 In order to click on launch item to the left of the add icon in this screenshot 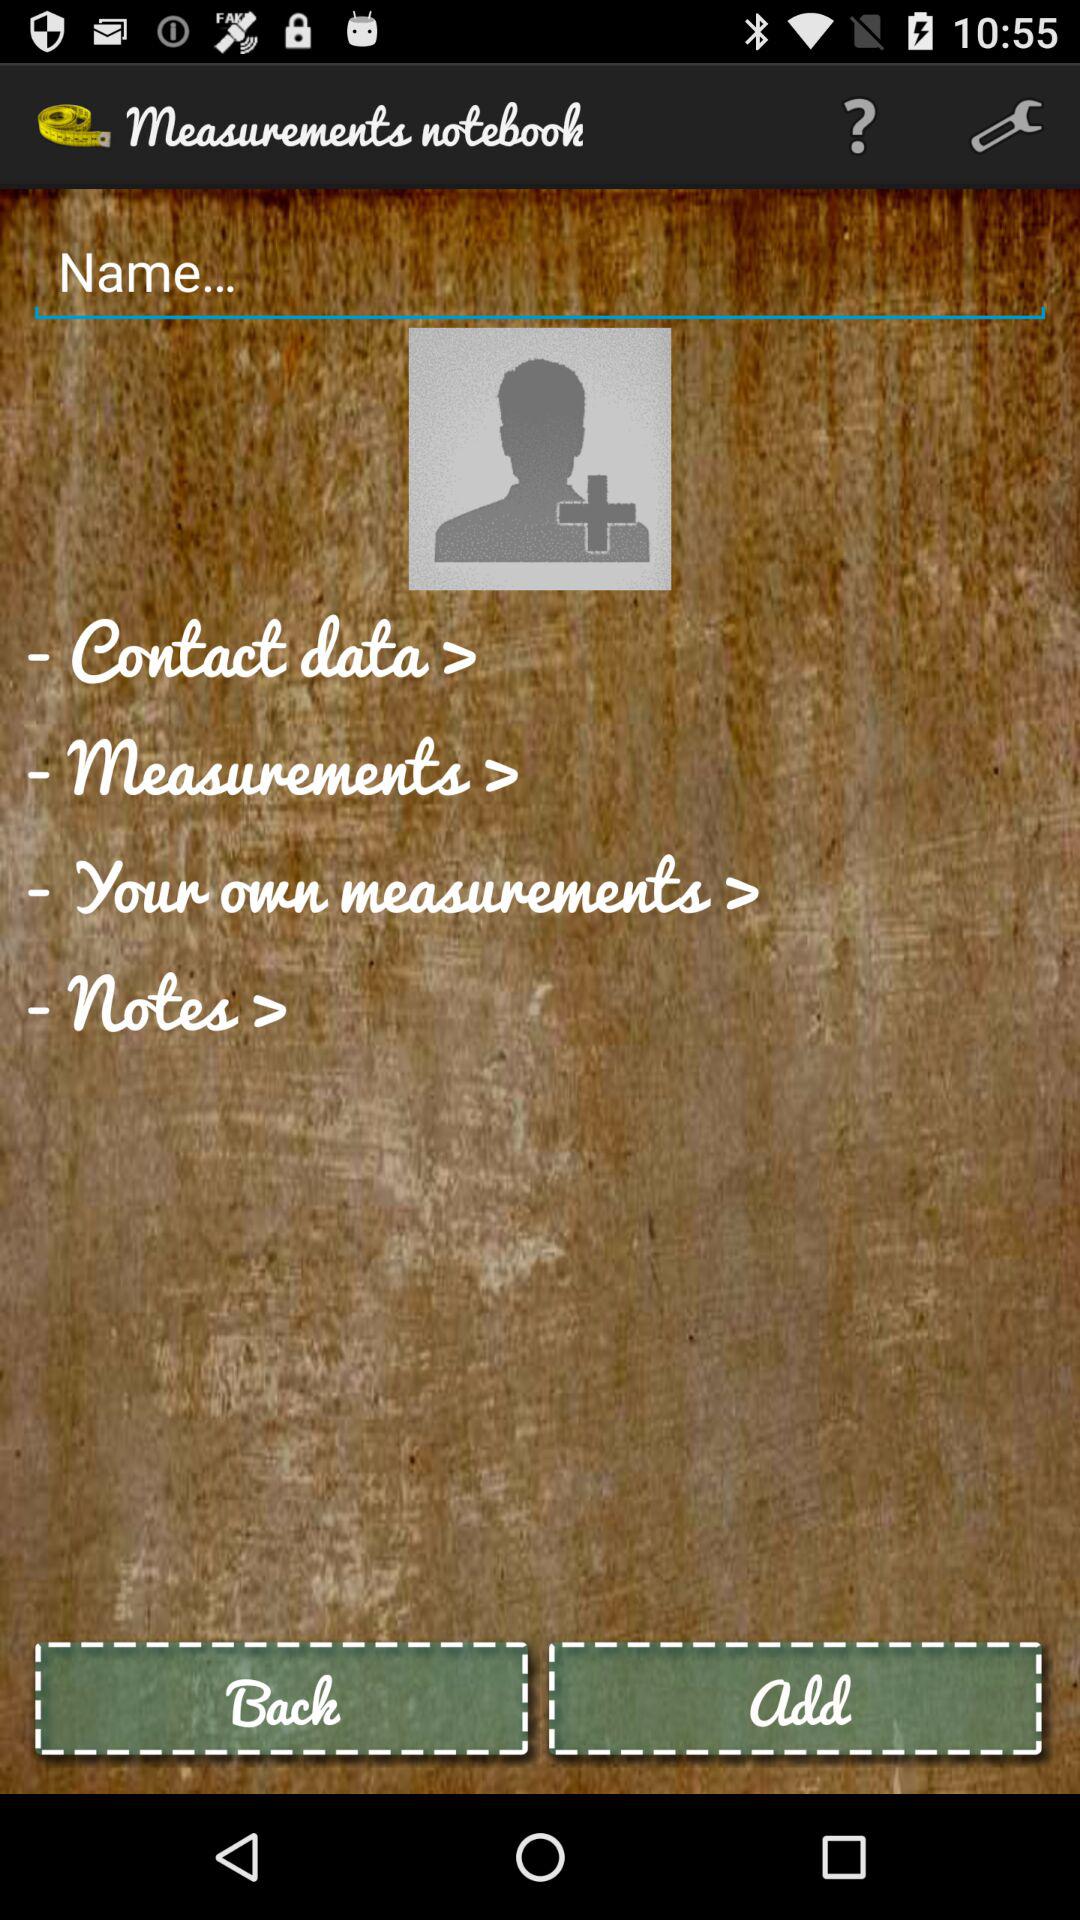, I will do `click(283, 1702)`.